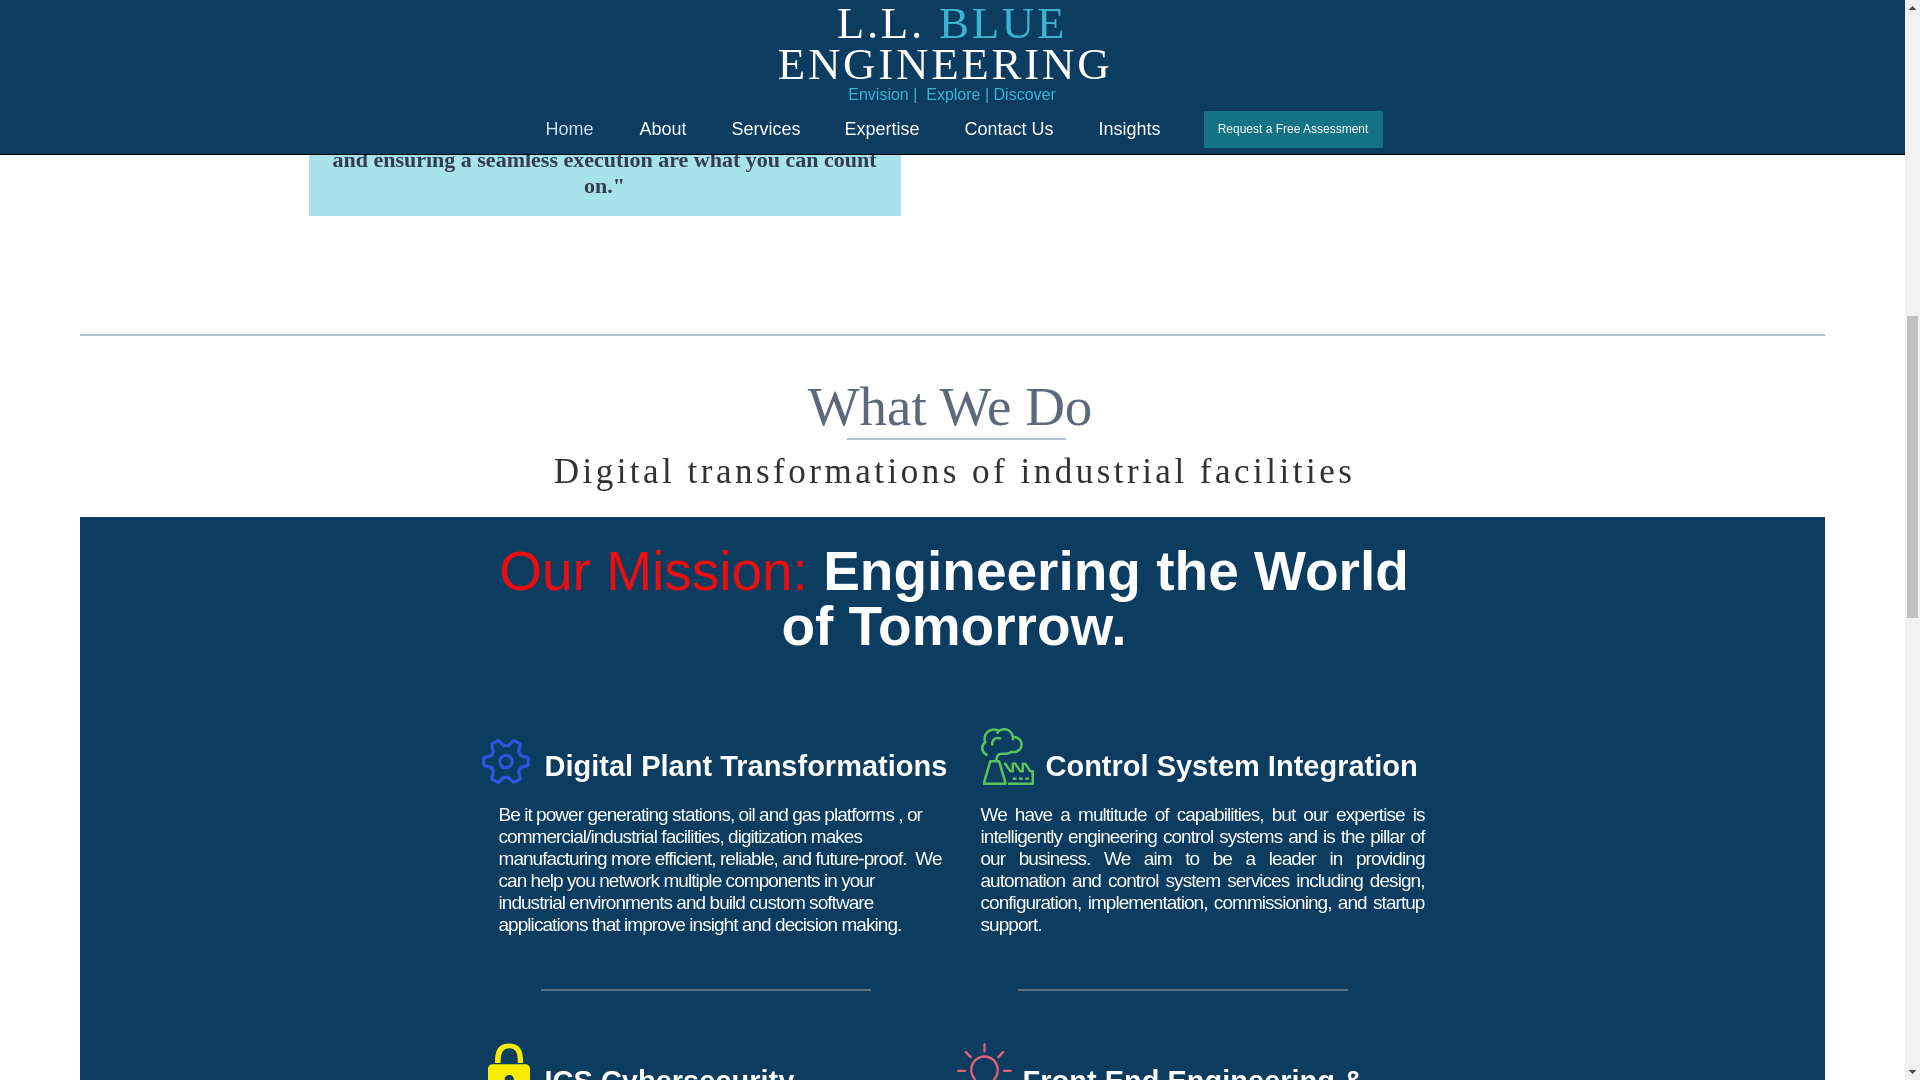 The width and height of the screenshot is (1920, 1080). I want to click on Control System Integration, so click(1232, 765).